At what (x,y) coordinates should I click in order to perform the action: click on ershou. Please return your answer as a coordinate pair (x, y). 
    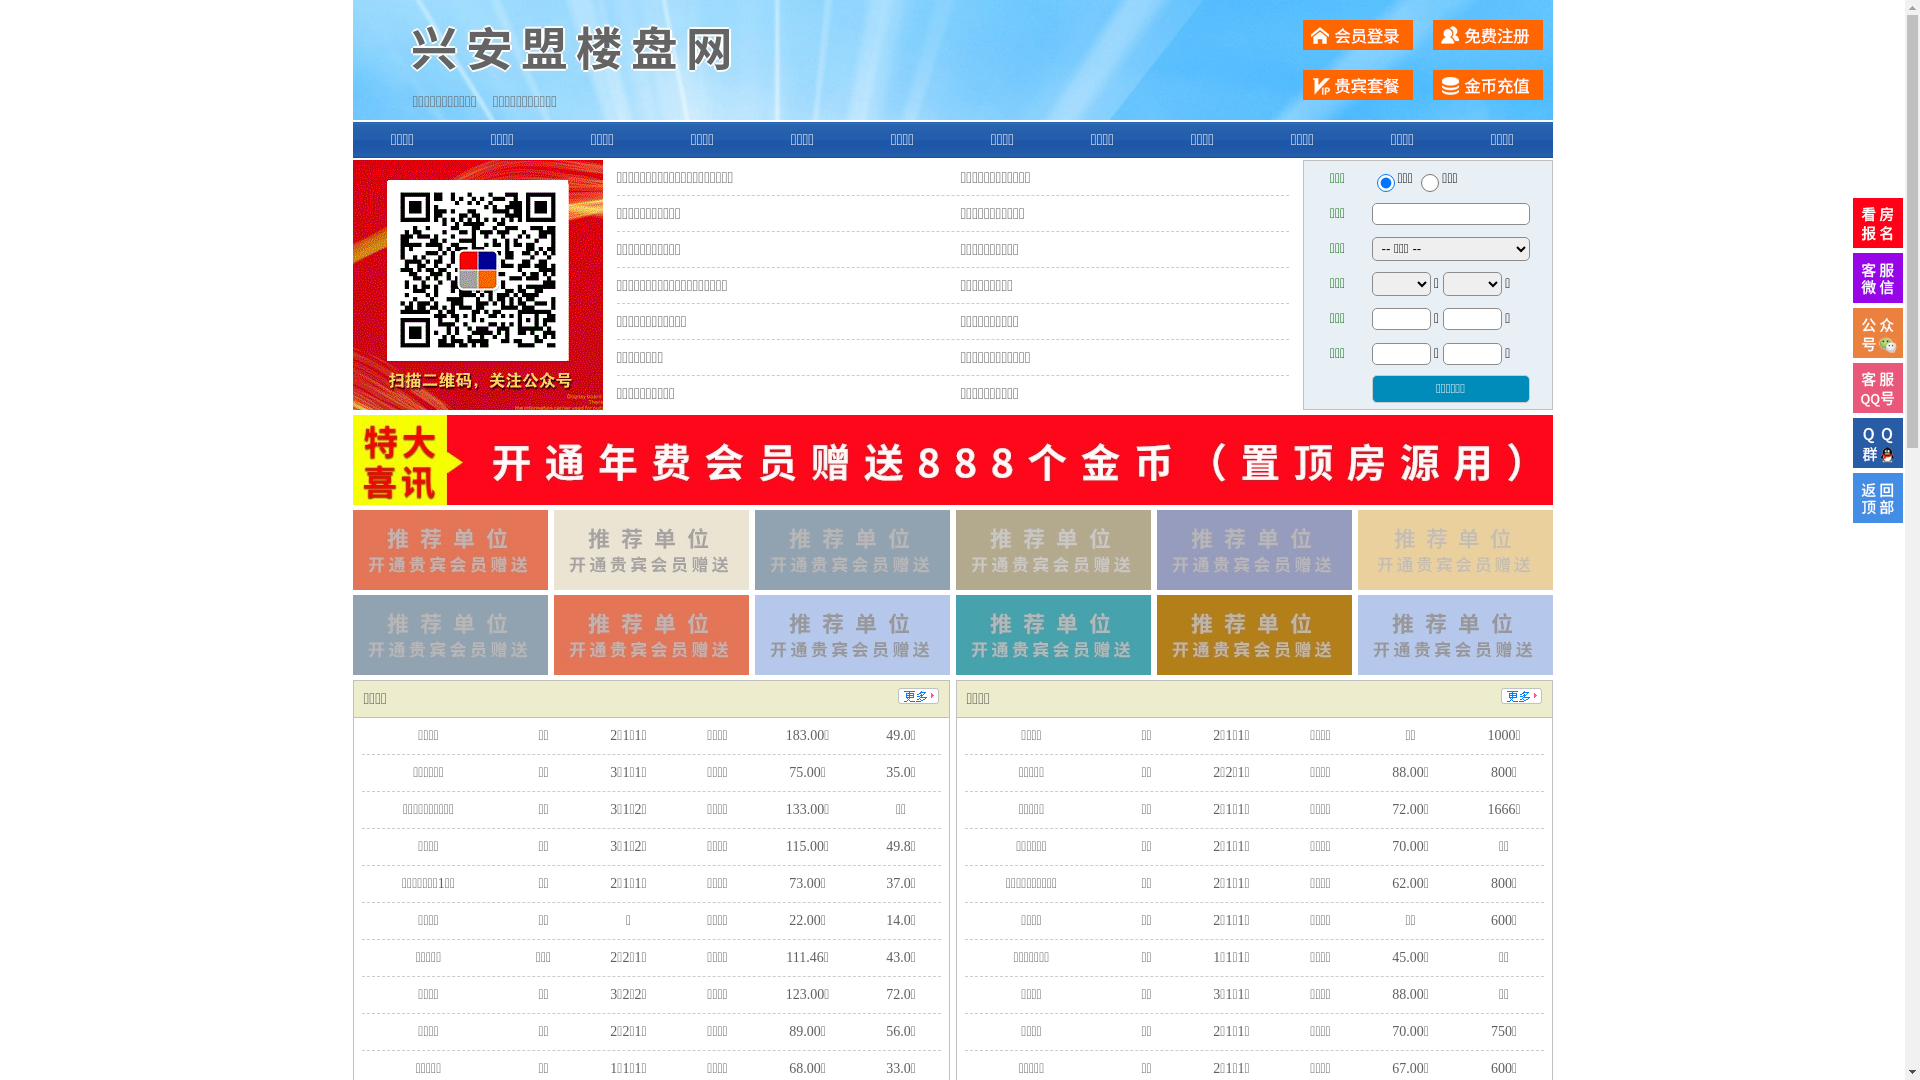
    Looking at the image, I should click on (1385, 183).